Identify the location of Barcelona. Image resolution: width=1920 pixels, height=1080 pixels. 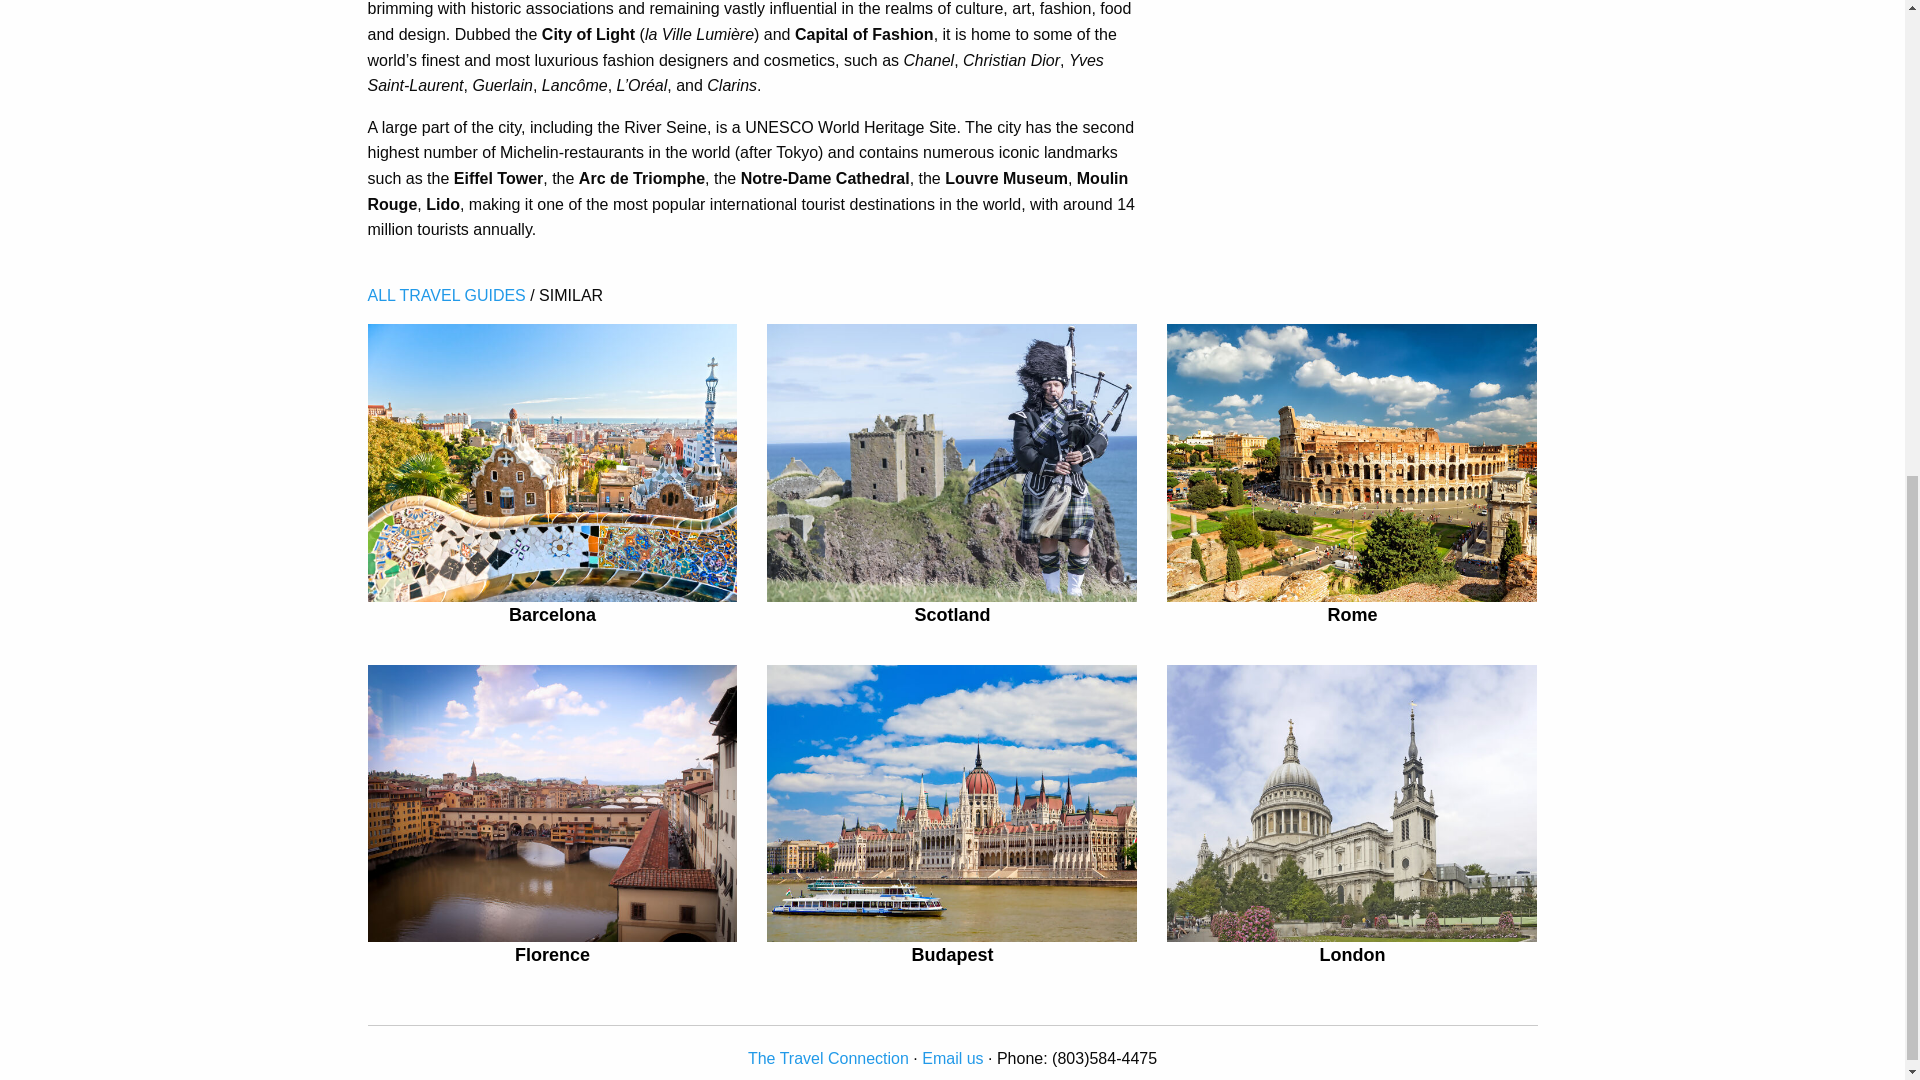
(552, 614).